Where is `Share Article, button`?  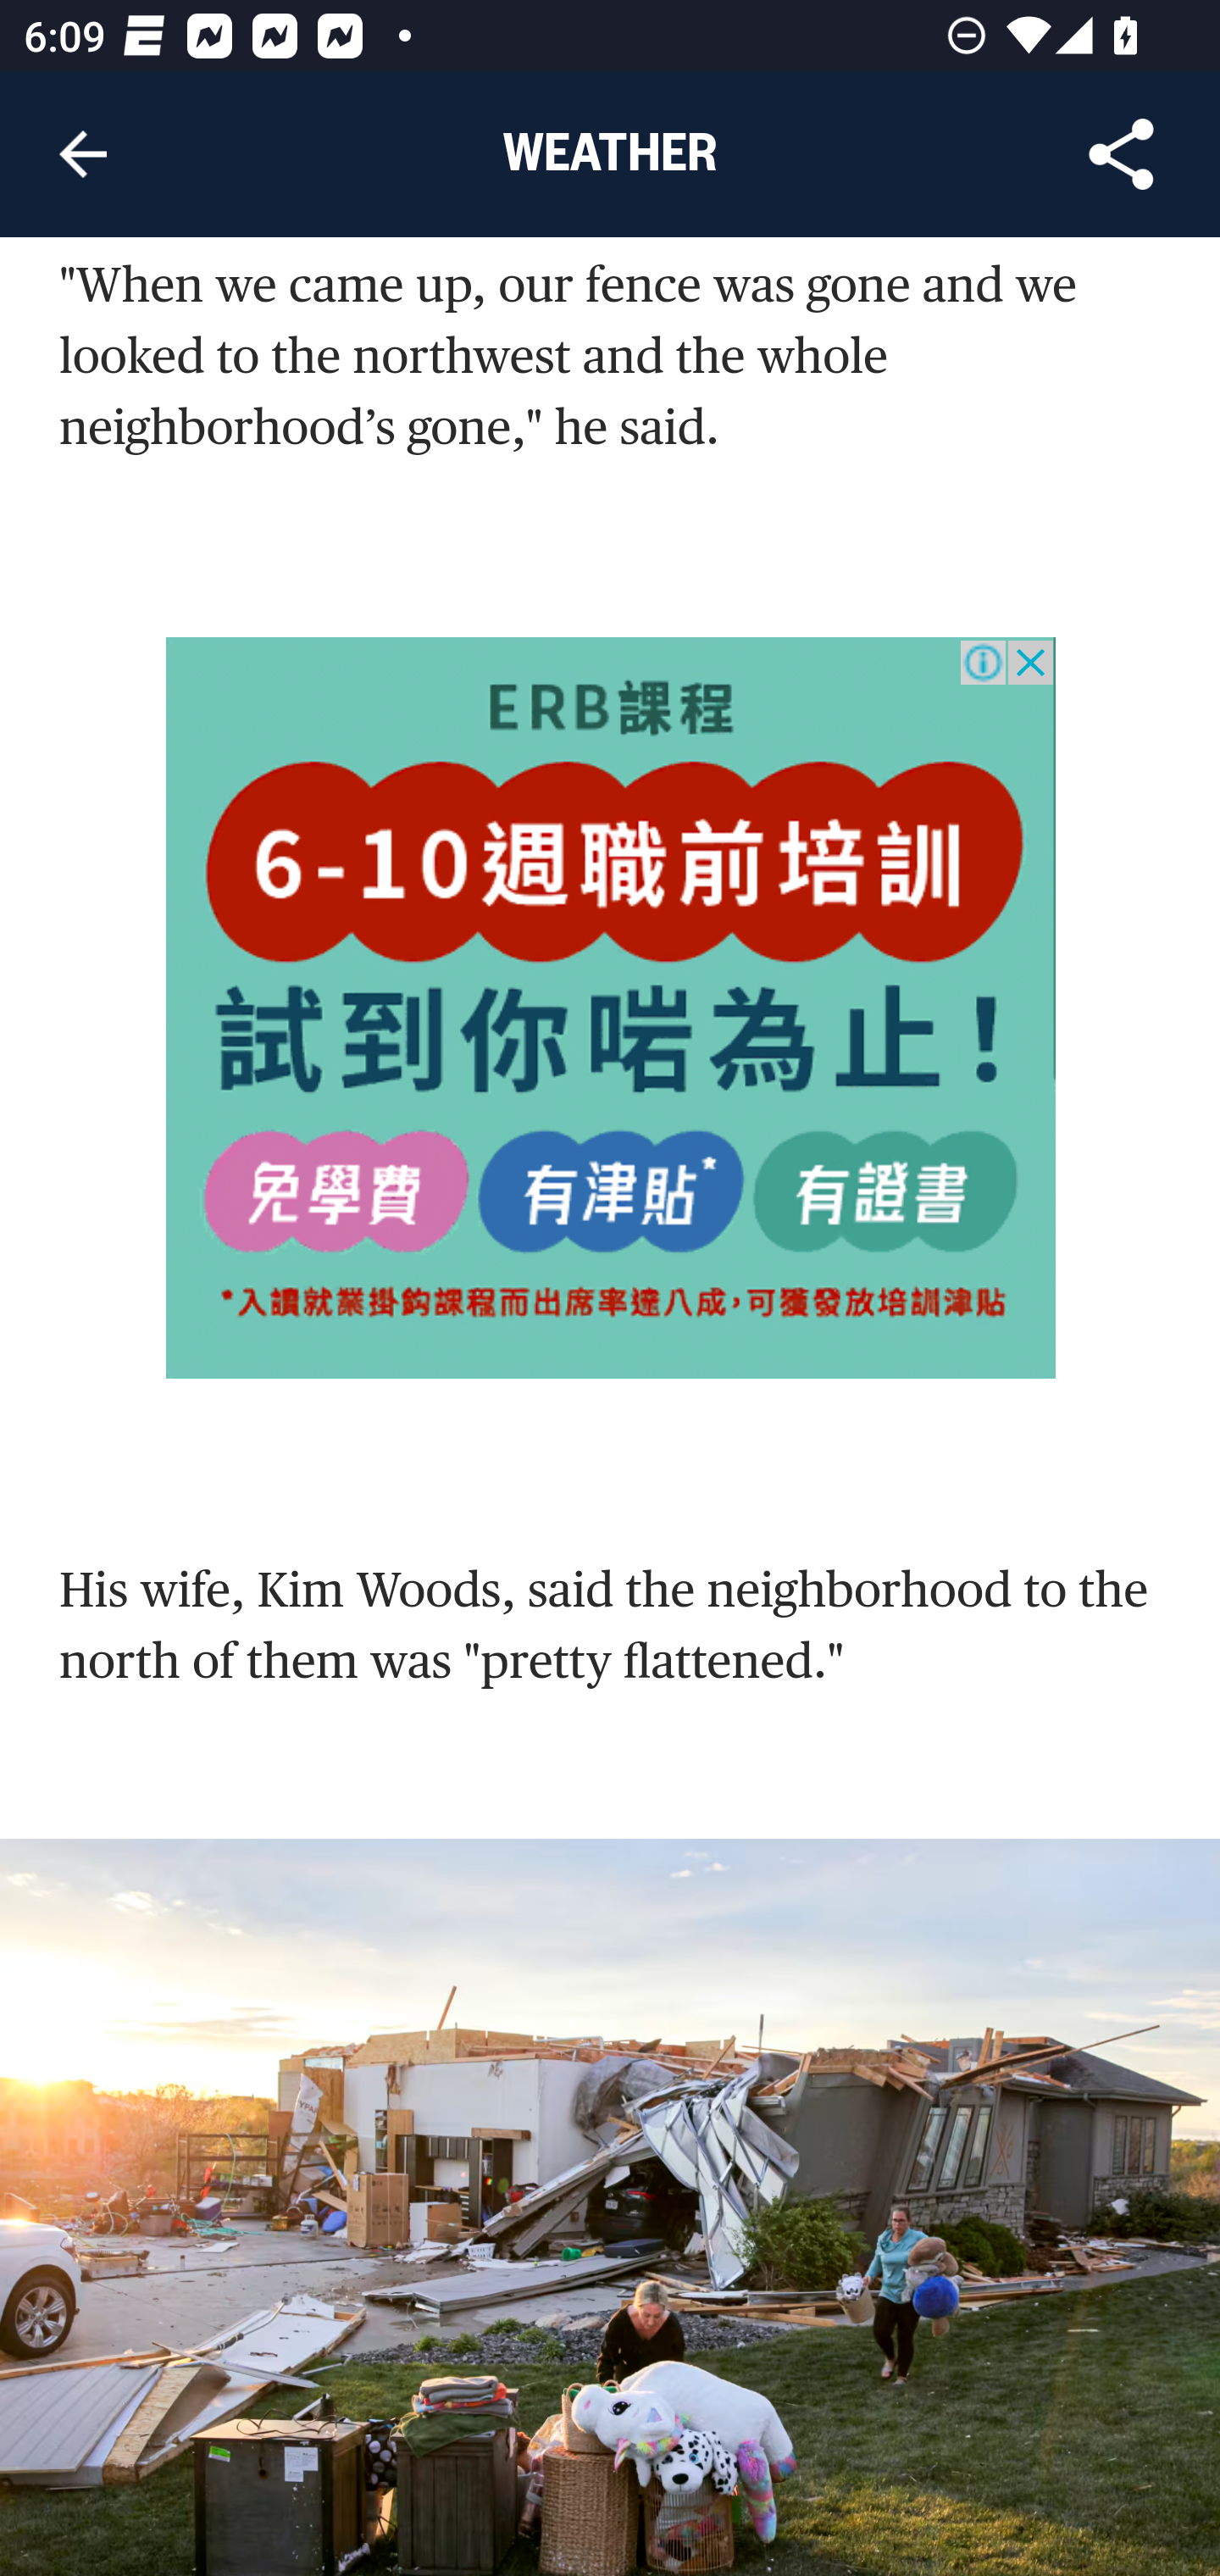 Share Article, button is located at coordinates (1122, 154).